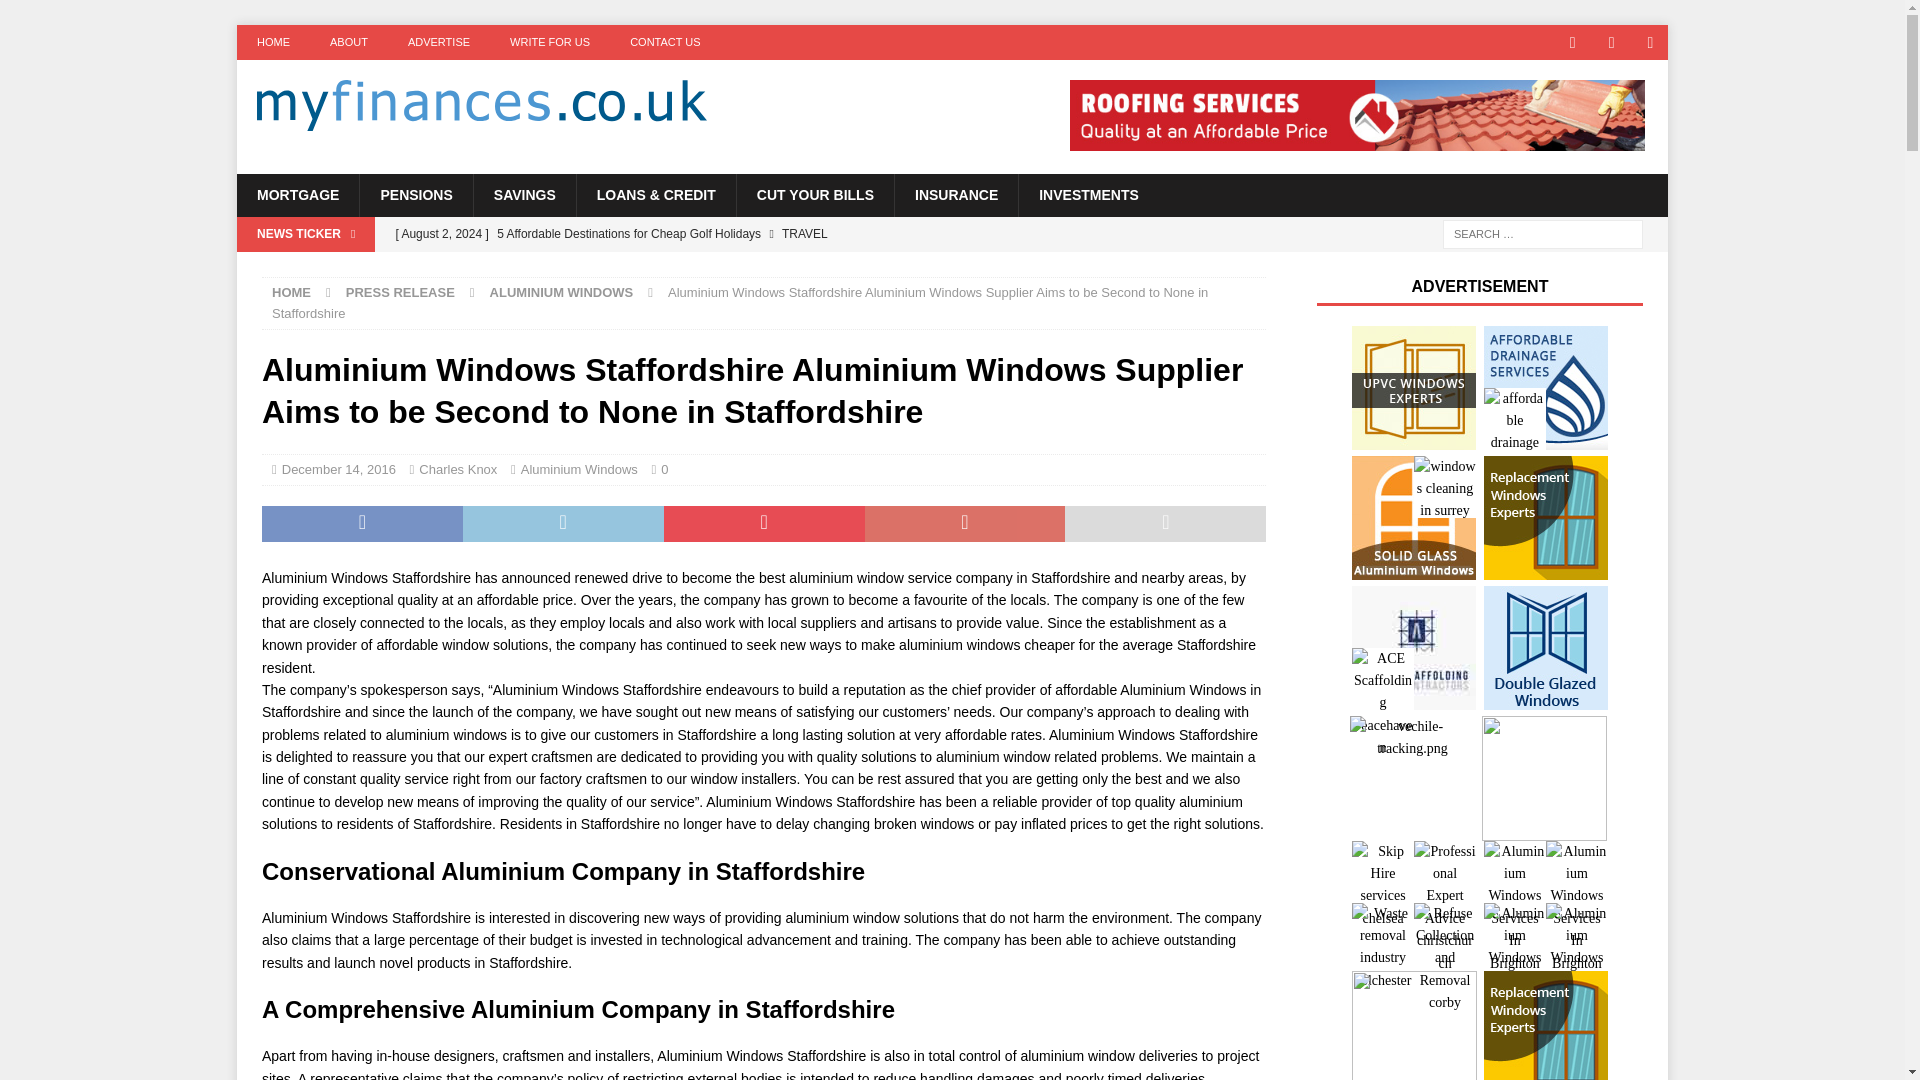  I want to click on CONTACT US, so click(666, 42).